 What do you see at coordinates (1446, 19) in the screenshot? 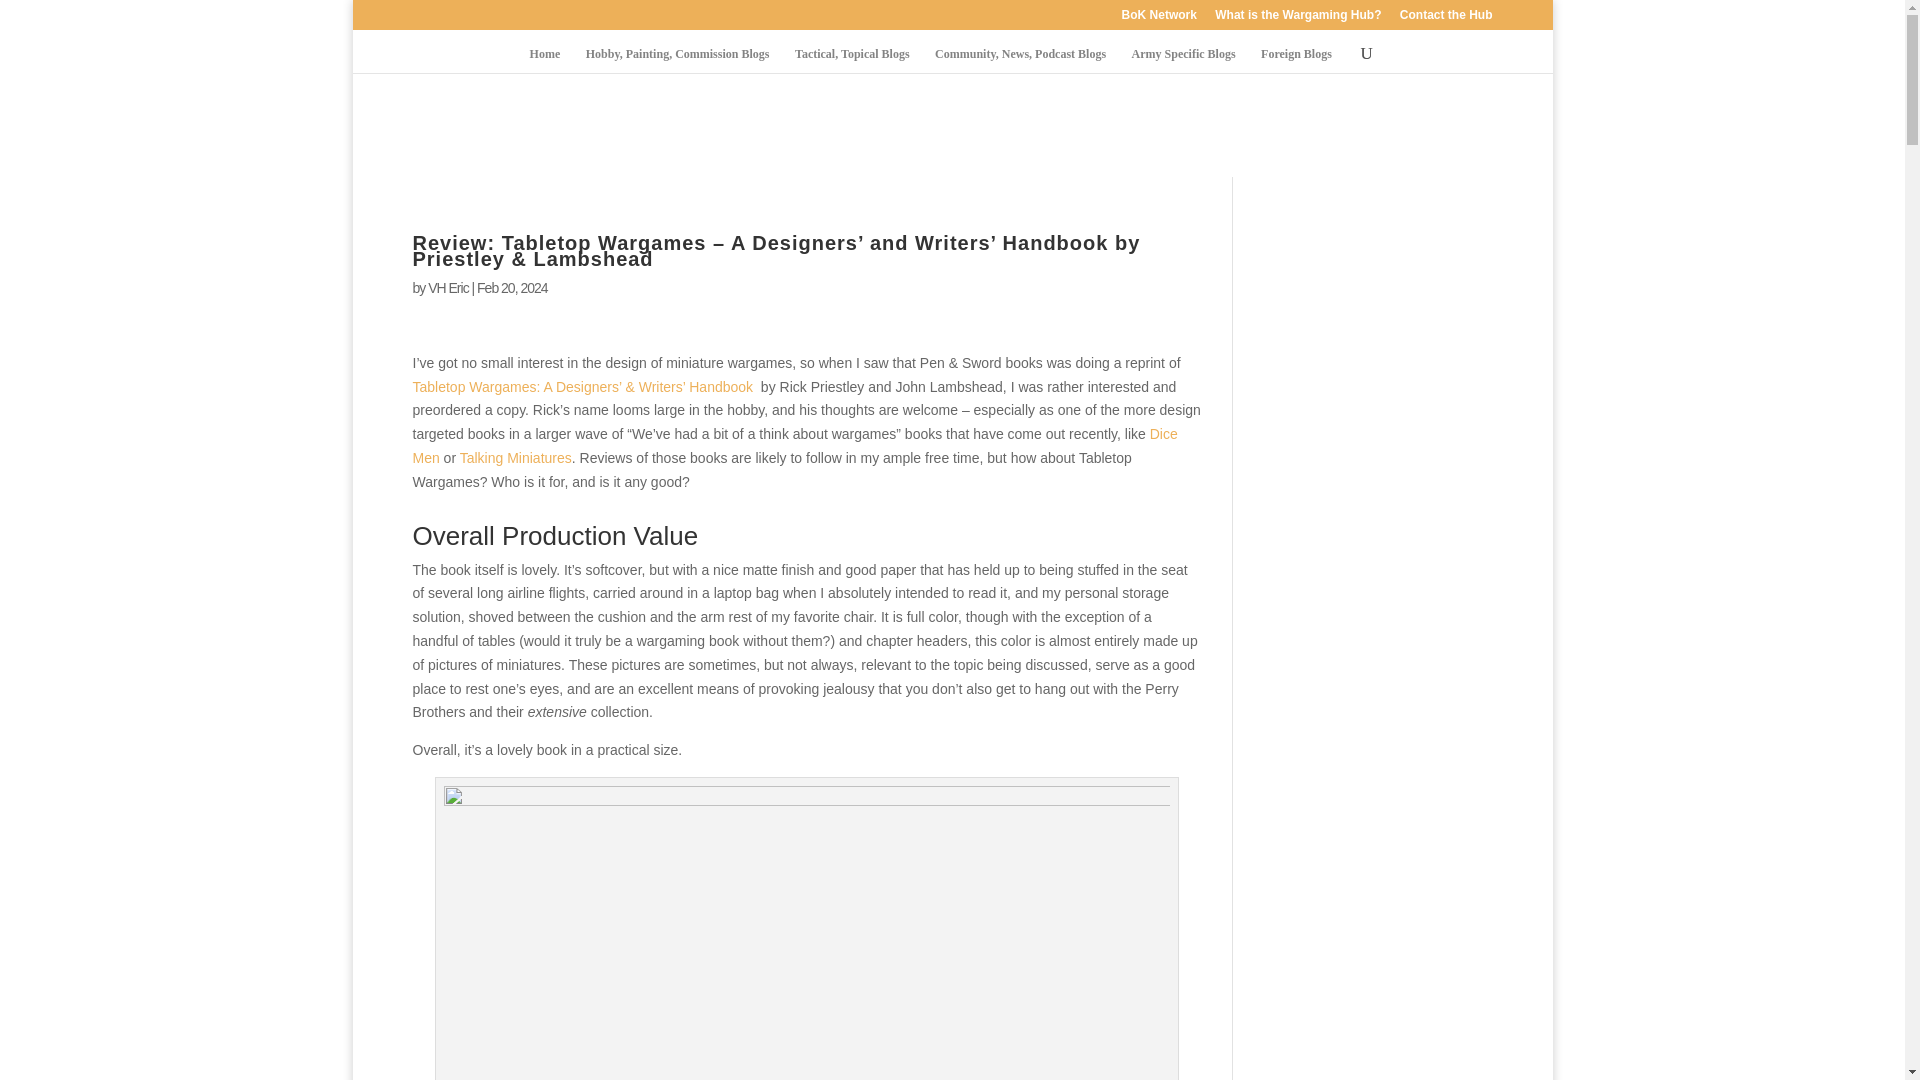
I see `Contact the Hub` at bounding box center [1446, 19].